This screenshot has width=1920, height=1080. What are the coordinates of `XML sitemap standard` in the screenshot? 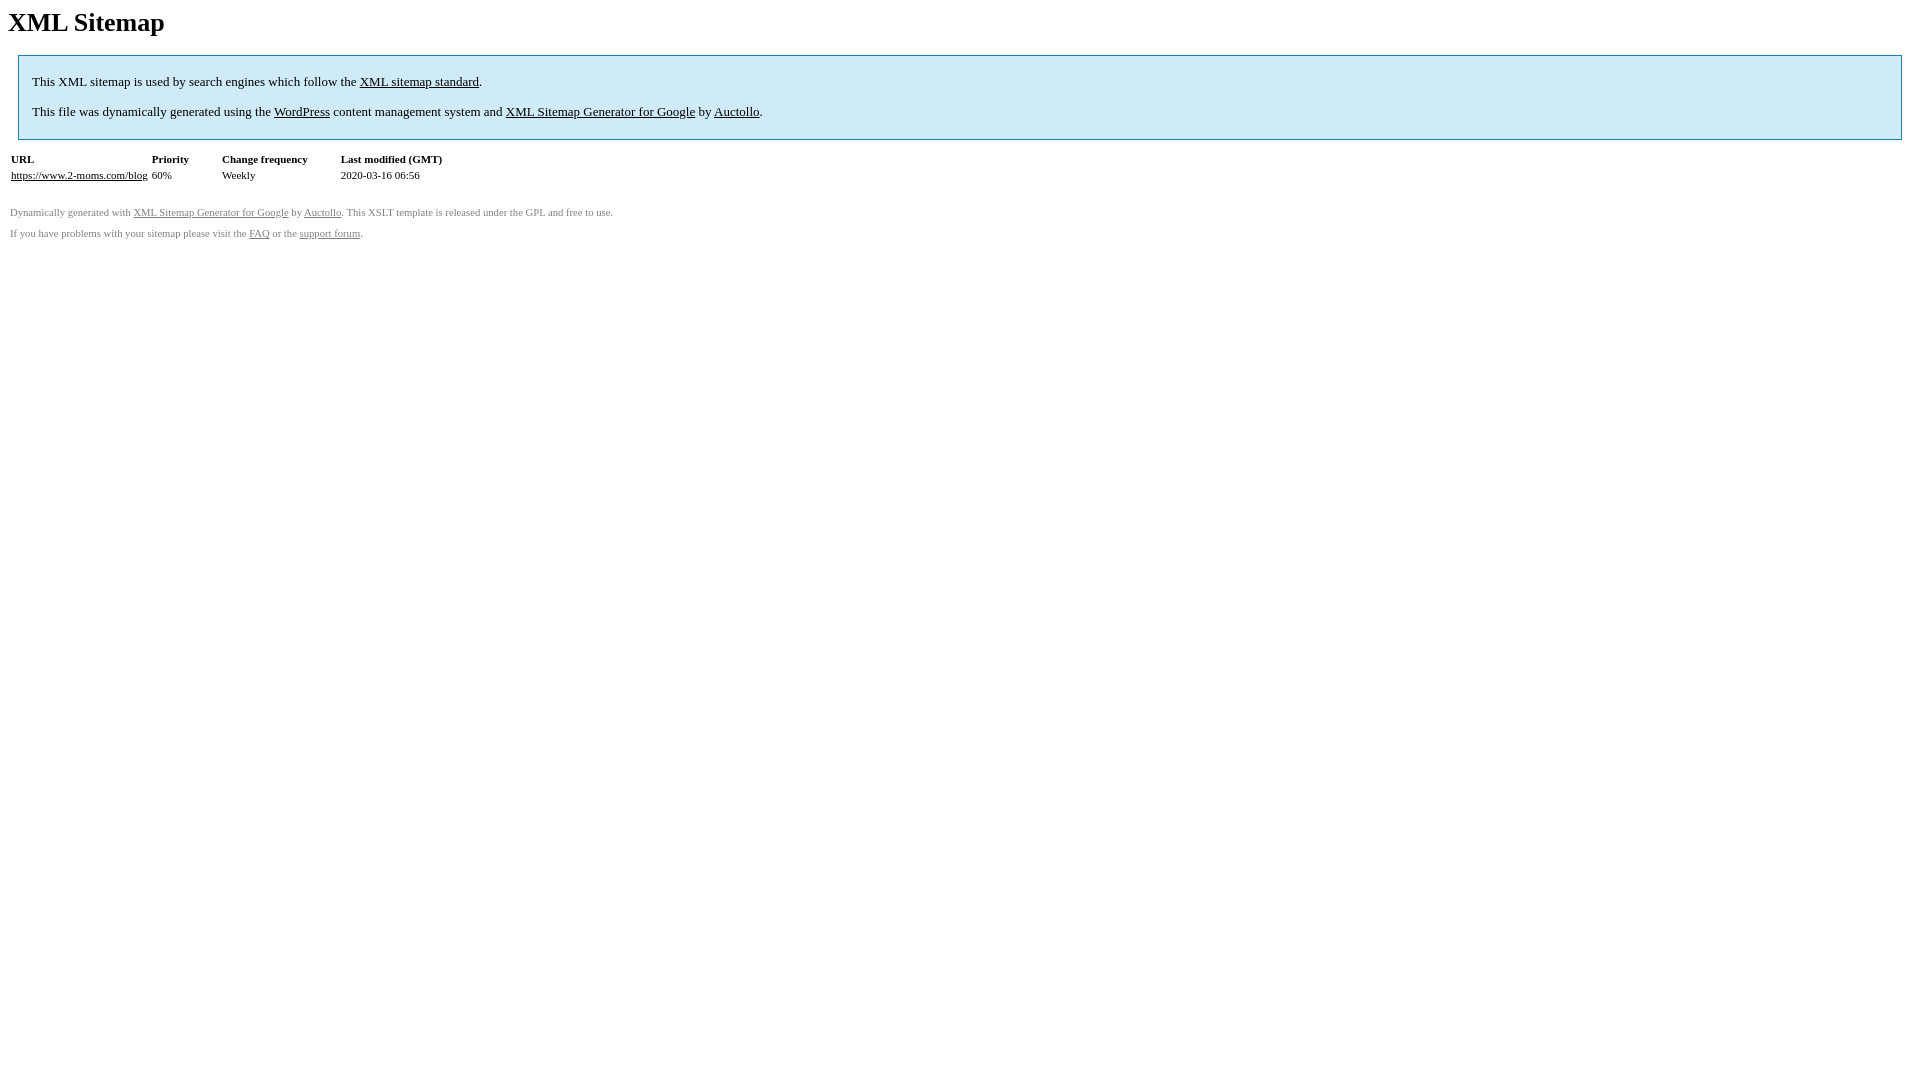 It's located at (420, 82).